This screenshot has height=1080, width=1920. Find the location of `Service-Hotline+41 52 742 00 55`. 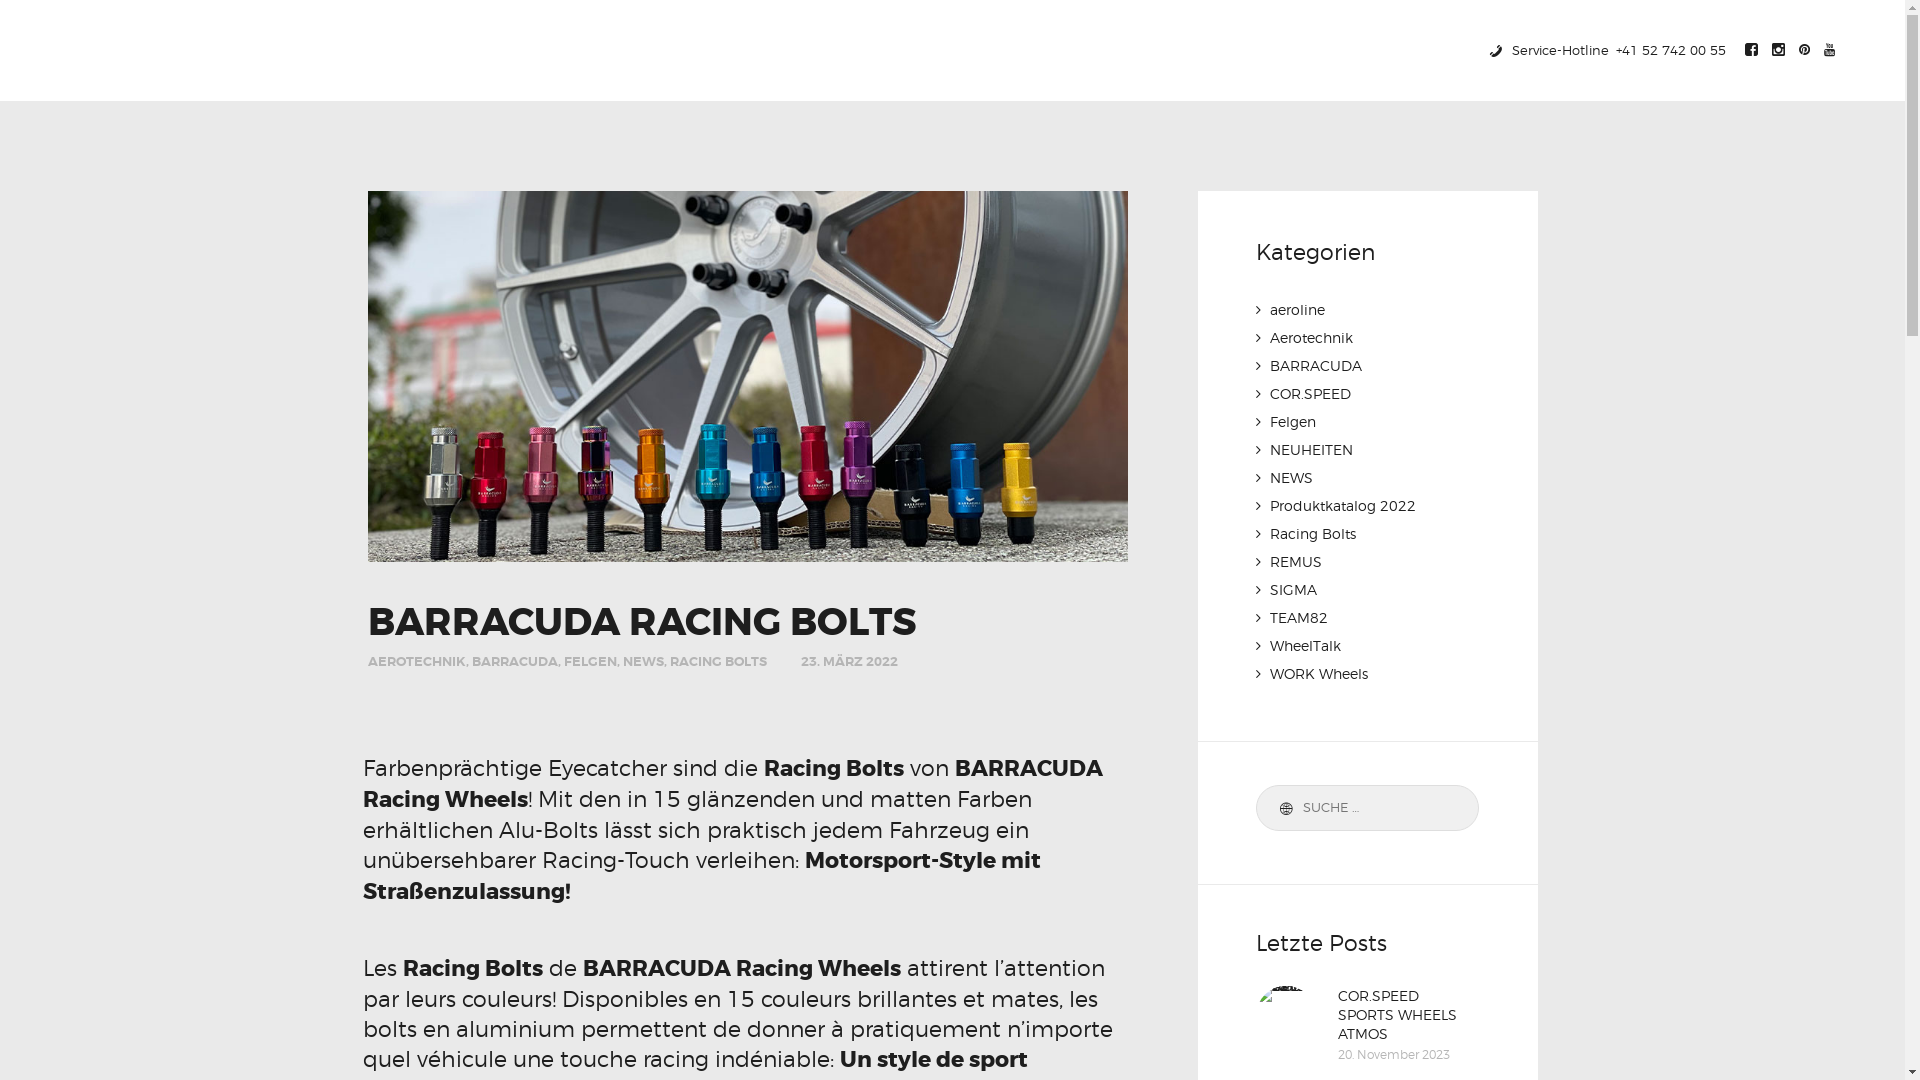

Service-Hotline+41 52 742 00 55 is located at coordinates (1606, 50).